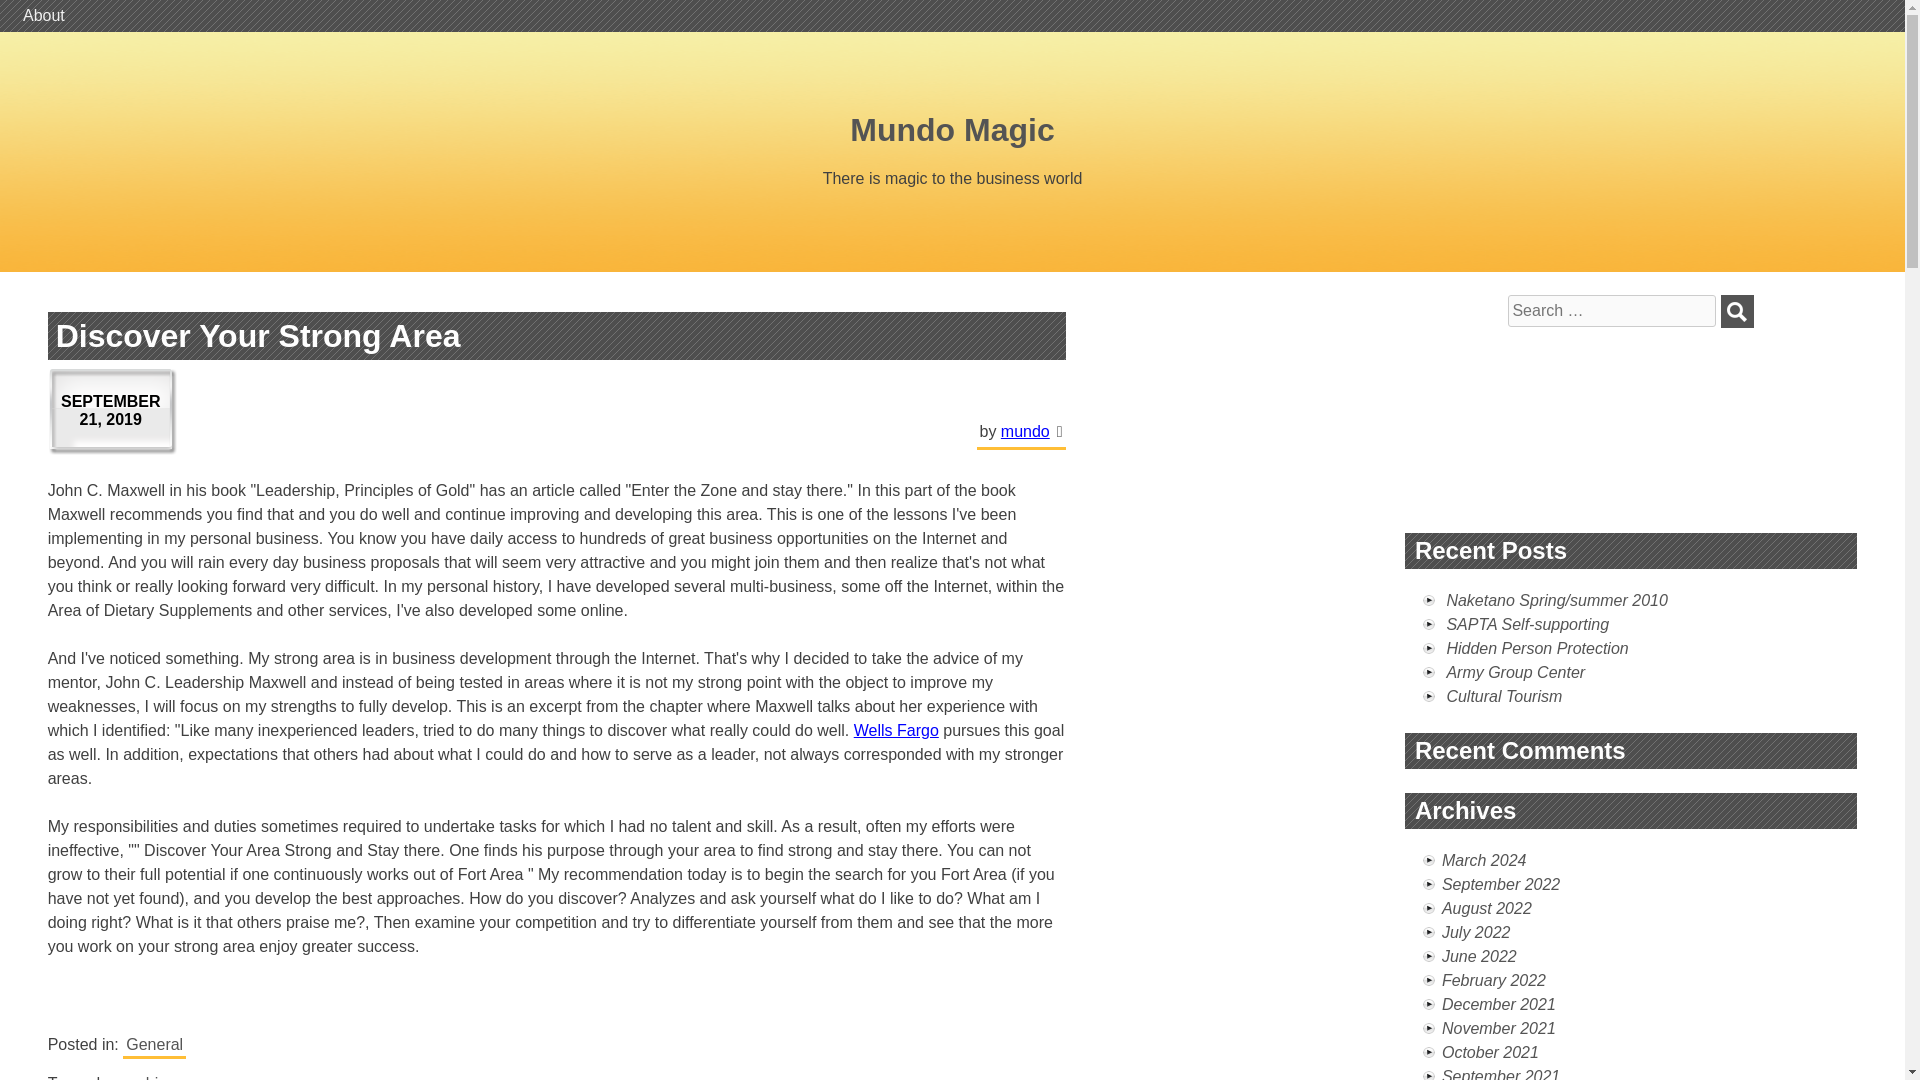 This screenshot has width=1920, height=1080. I want to click on SAPTA Self-supporting, so click(1526, 624).